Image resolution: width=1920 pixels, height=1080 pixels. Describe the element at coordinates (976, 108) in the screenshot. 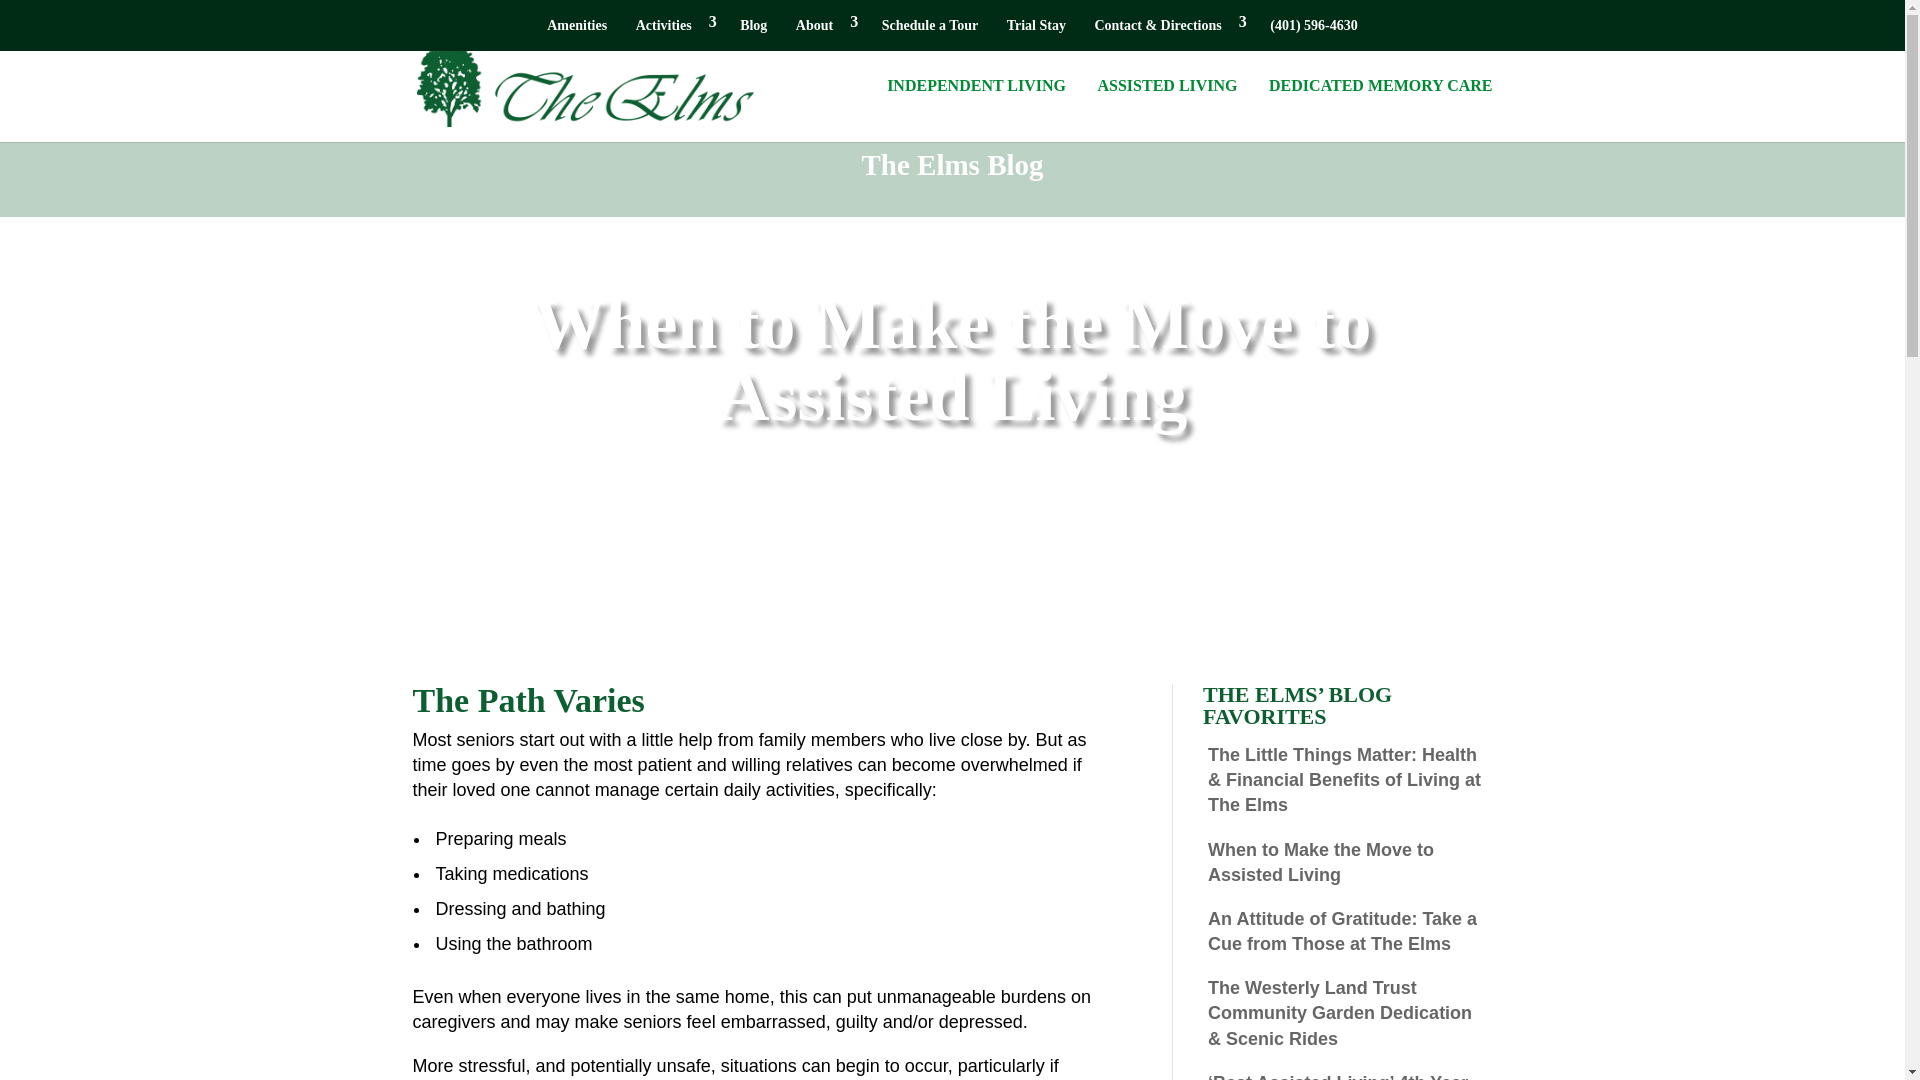

I see `INDEPENDENT LIVING` at that location.